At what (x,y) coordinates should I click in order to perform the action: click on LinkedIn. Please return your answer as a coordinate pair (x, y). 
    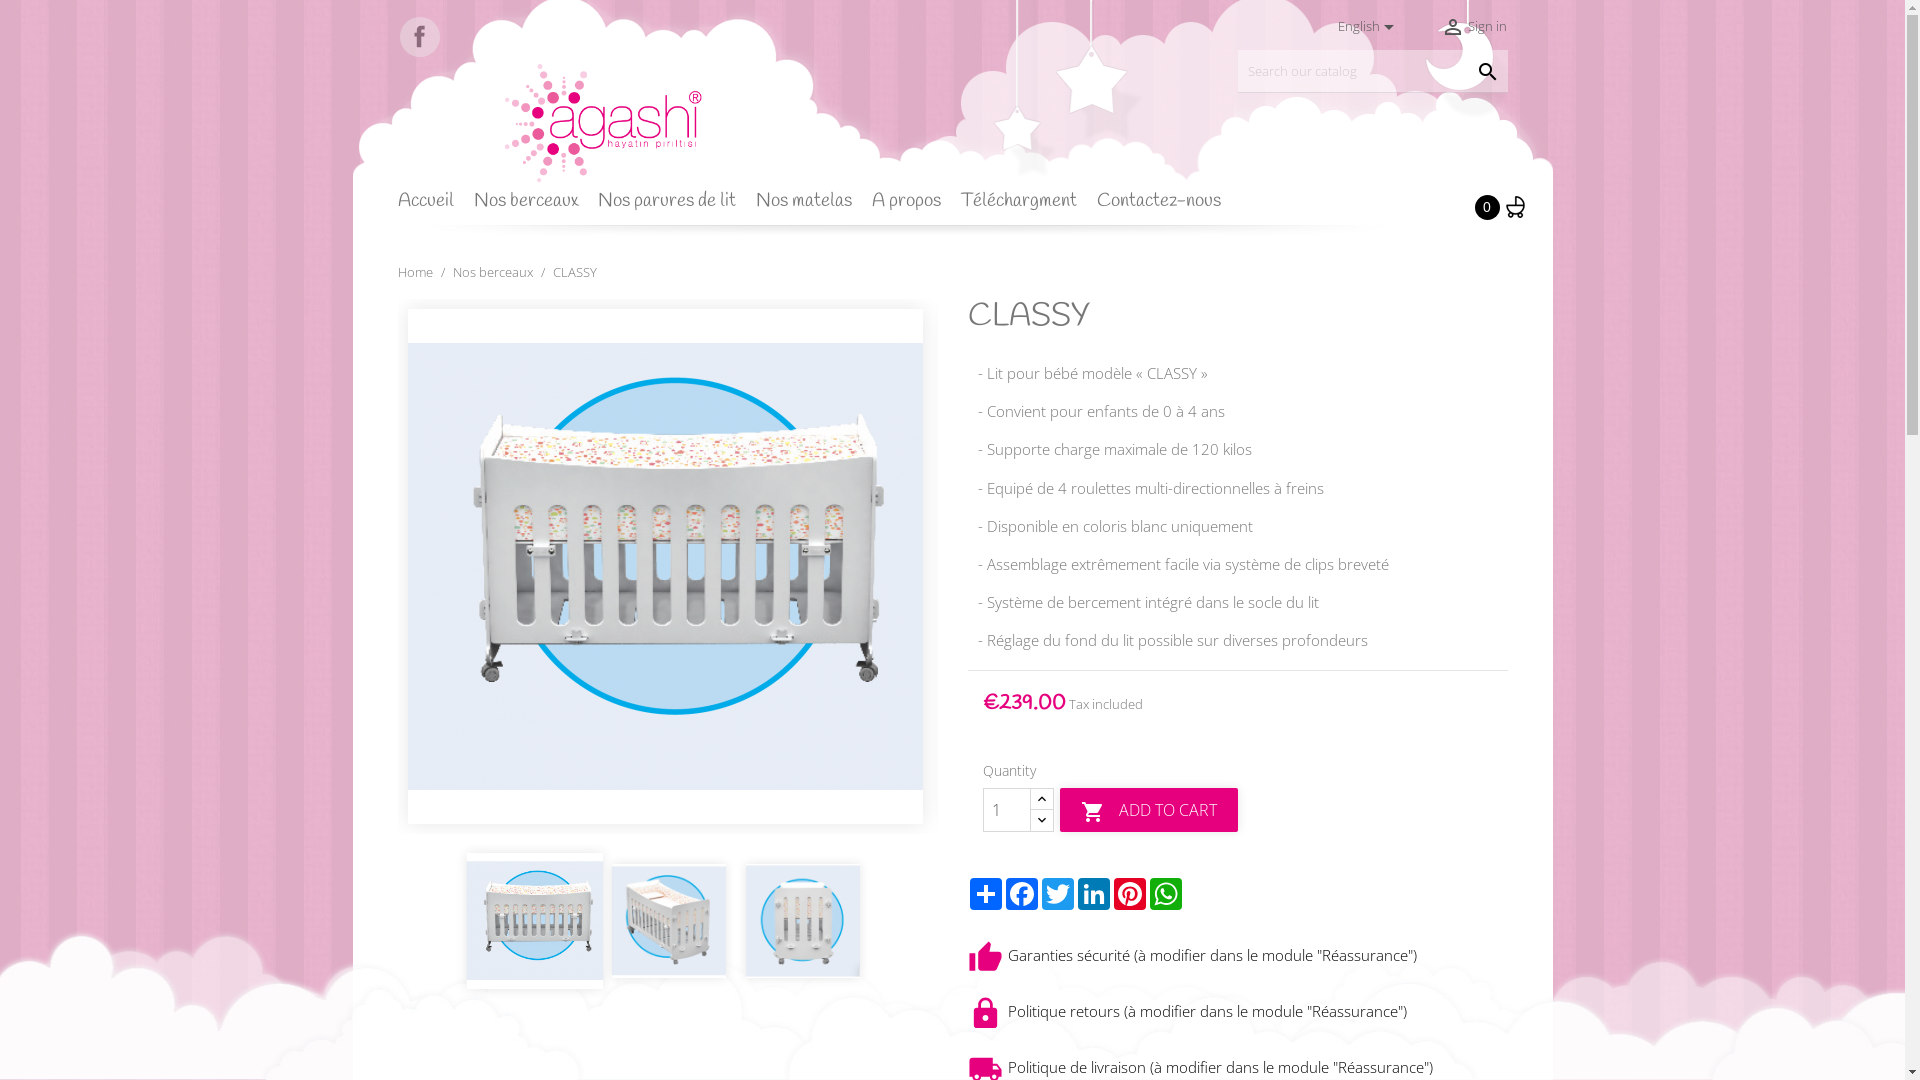
    Looking at the image, I should click on (1094, 894).